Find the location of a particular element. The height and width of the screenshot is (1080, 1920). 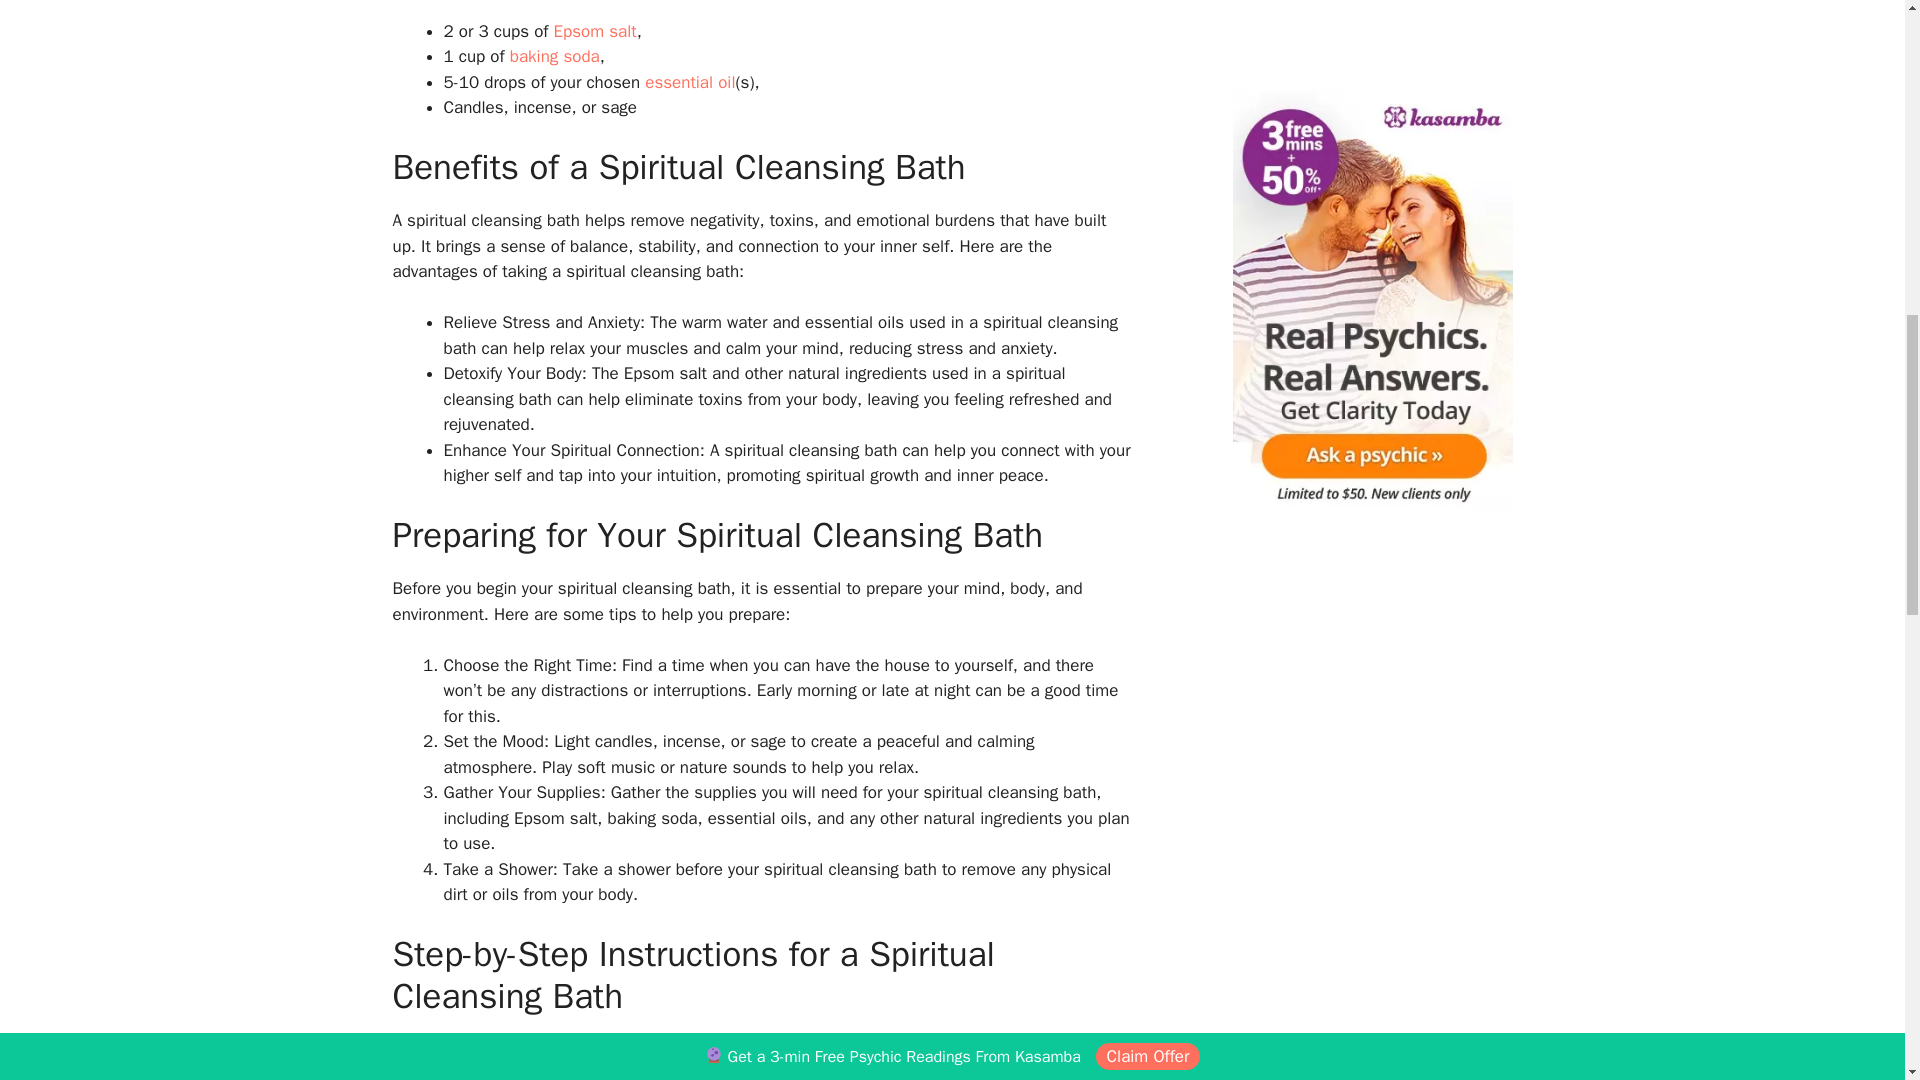

Scroll back to top is located at coordinates (1855, 879).